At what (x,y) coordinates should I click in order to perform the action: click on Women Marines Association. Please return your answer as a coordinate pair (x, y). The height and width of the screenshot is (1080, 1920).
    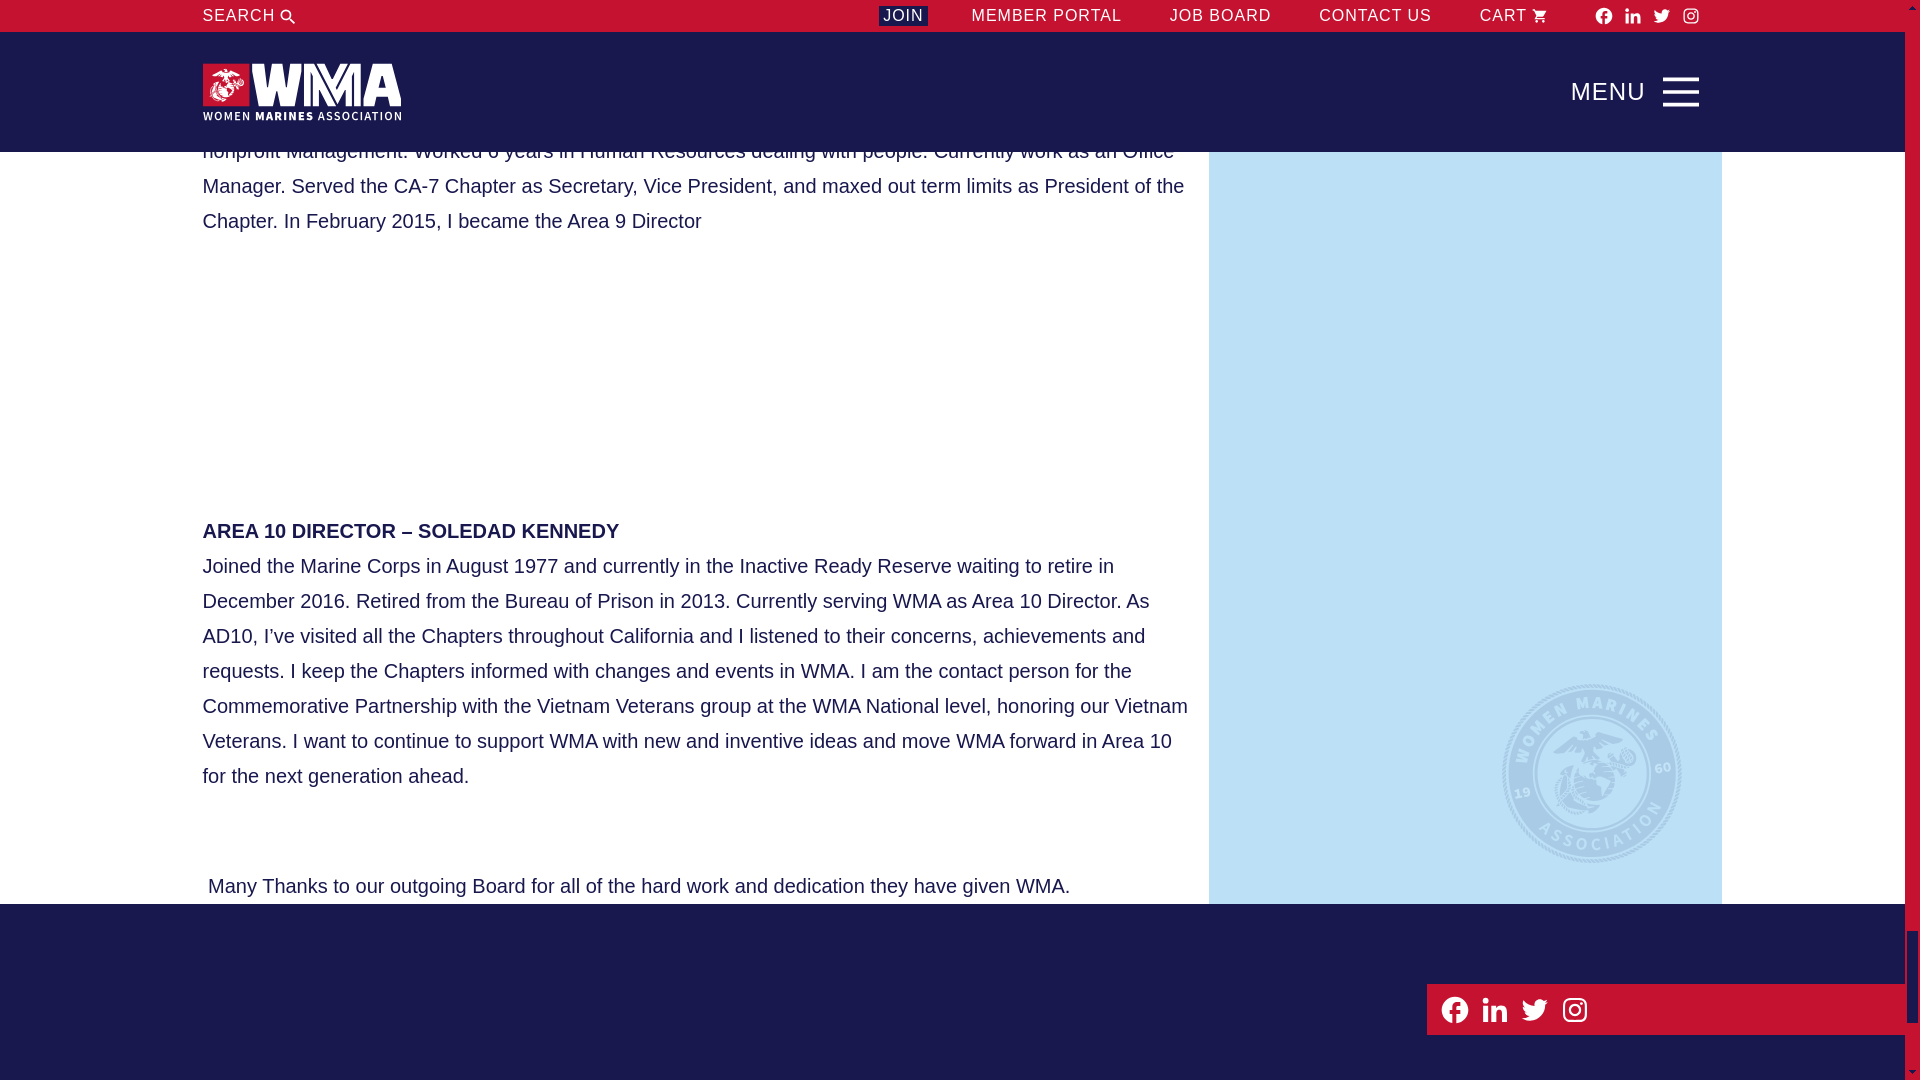
    Looking at the image, I should click on (350, 1032).